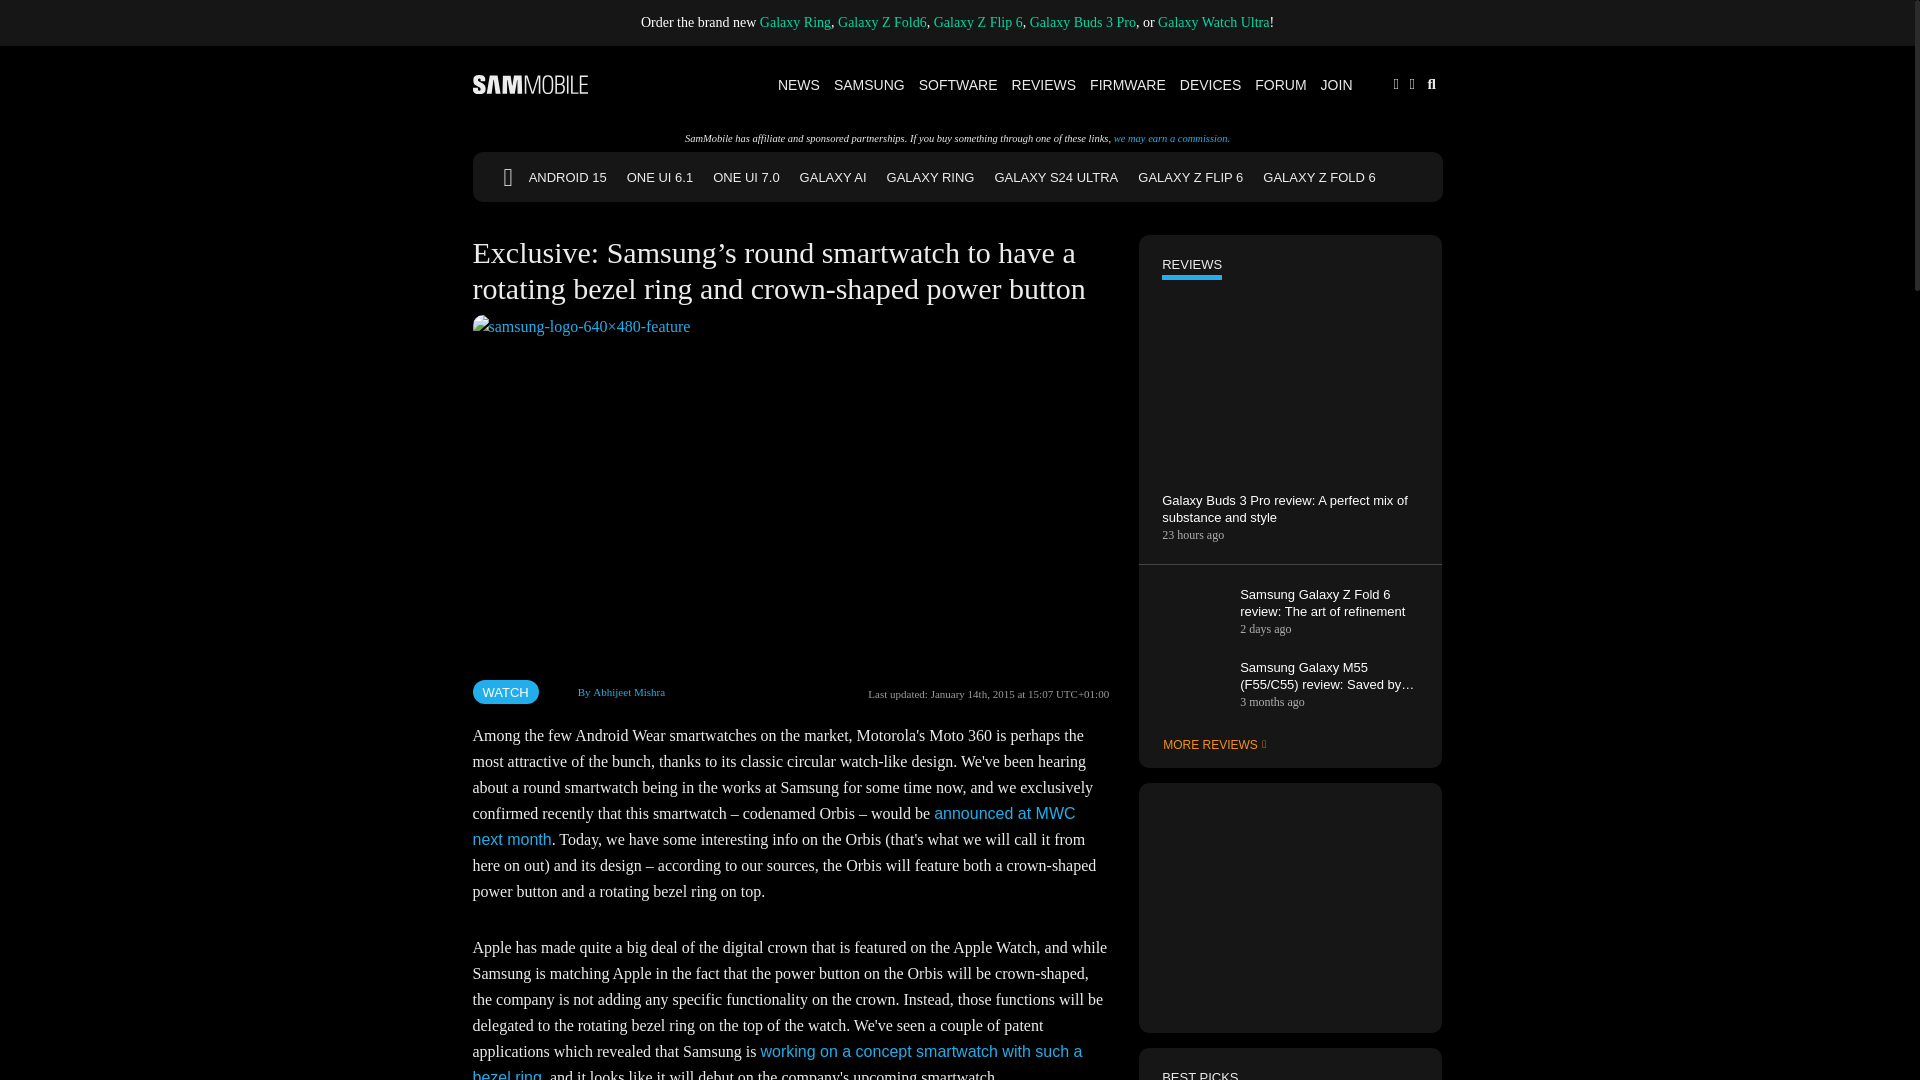  What do you see at coordinates (796, 22) in the screenshot?
I see `Galaxy Ring` at bounding box center [796, 22].